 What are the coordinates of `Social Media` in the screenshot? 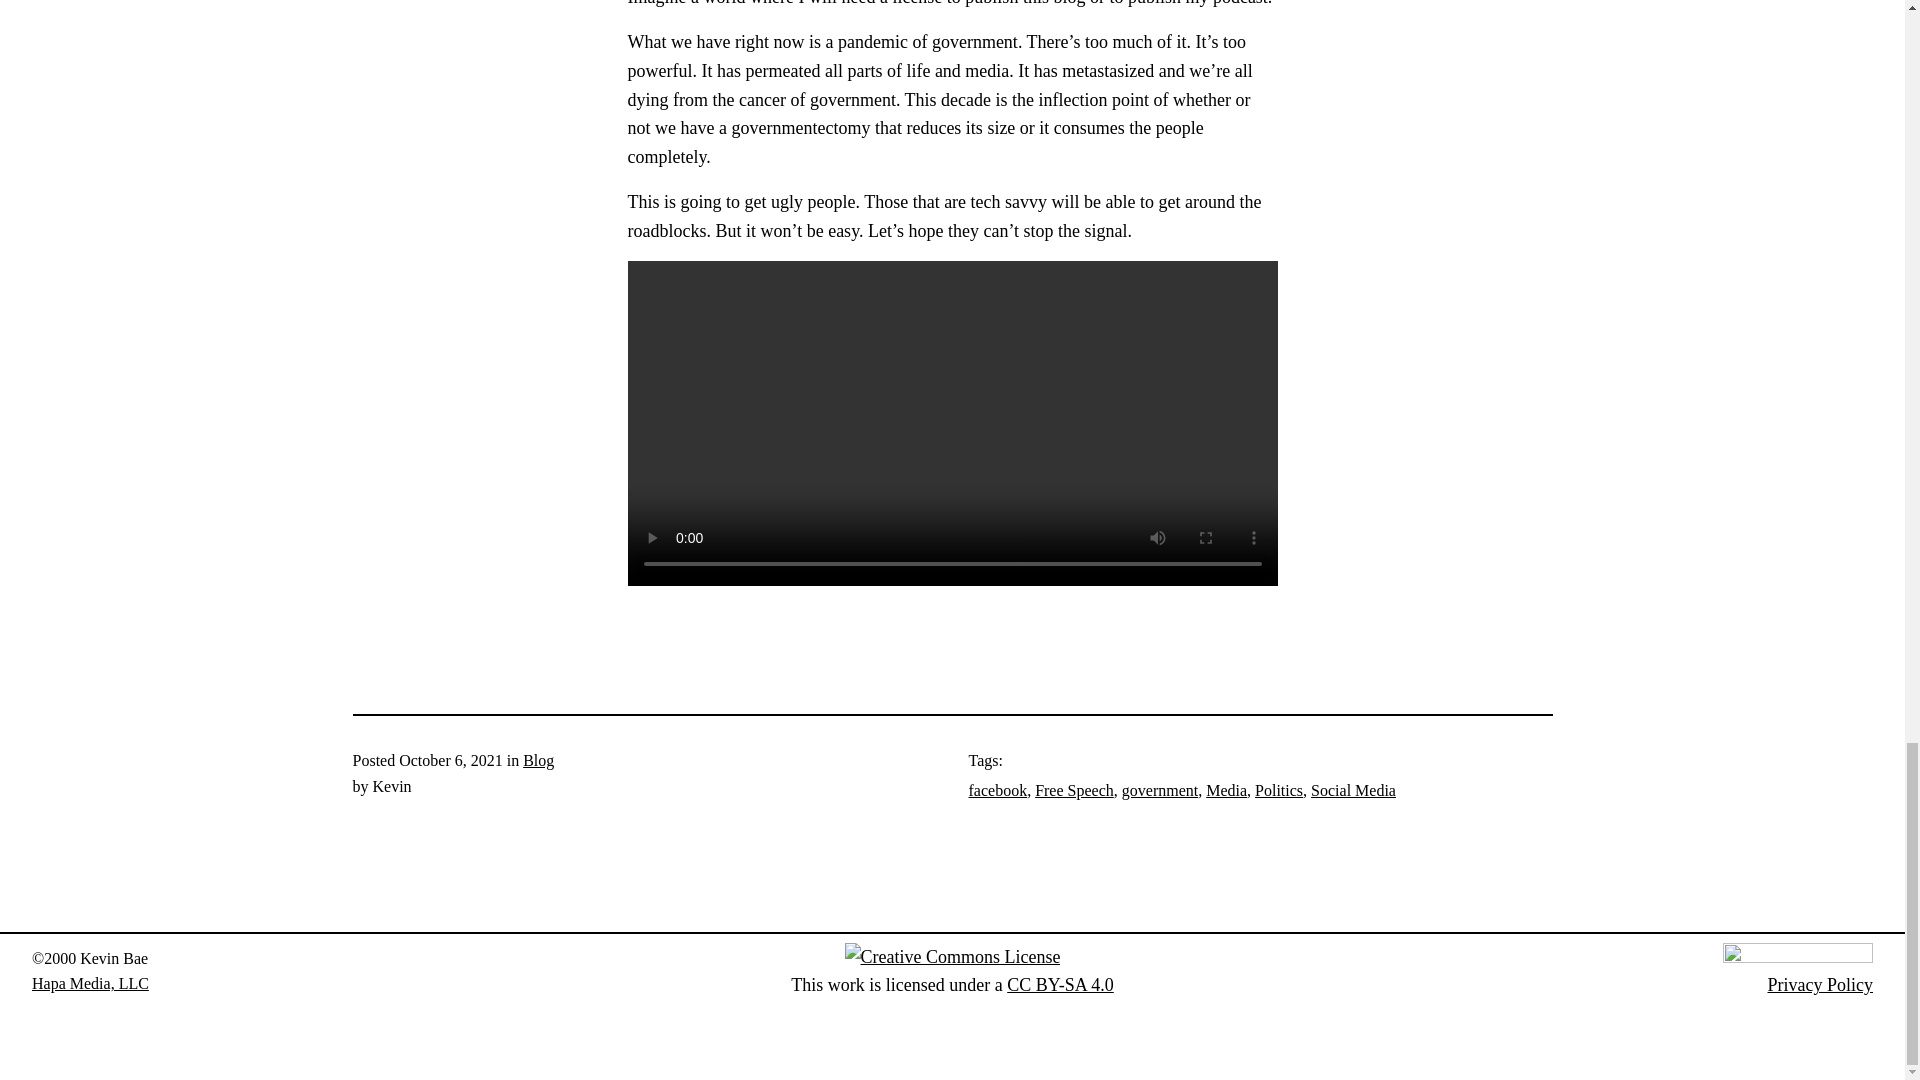 It's located at (1353, 790).